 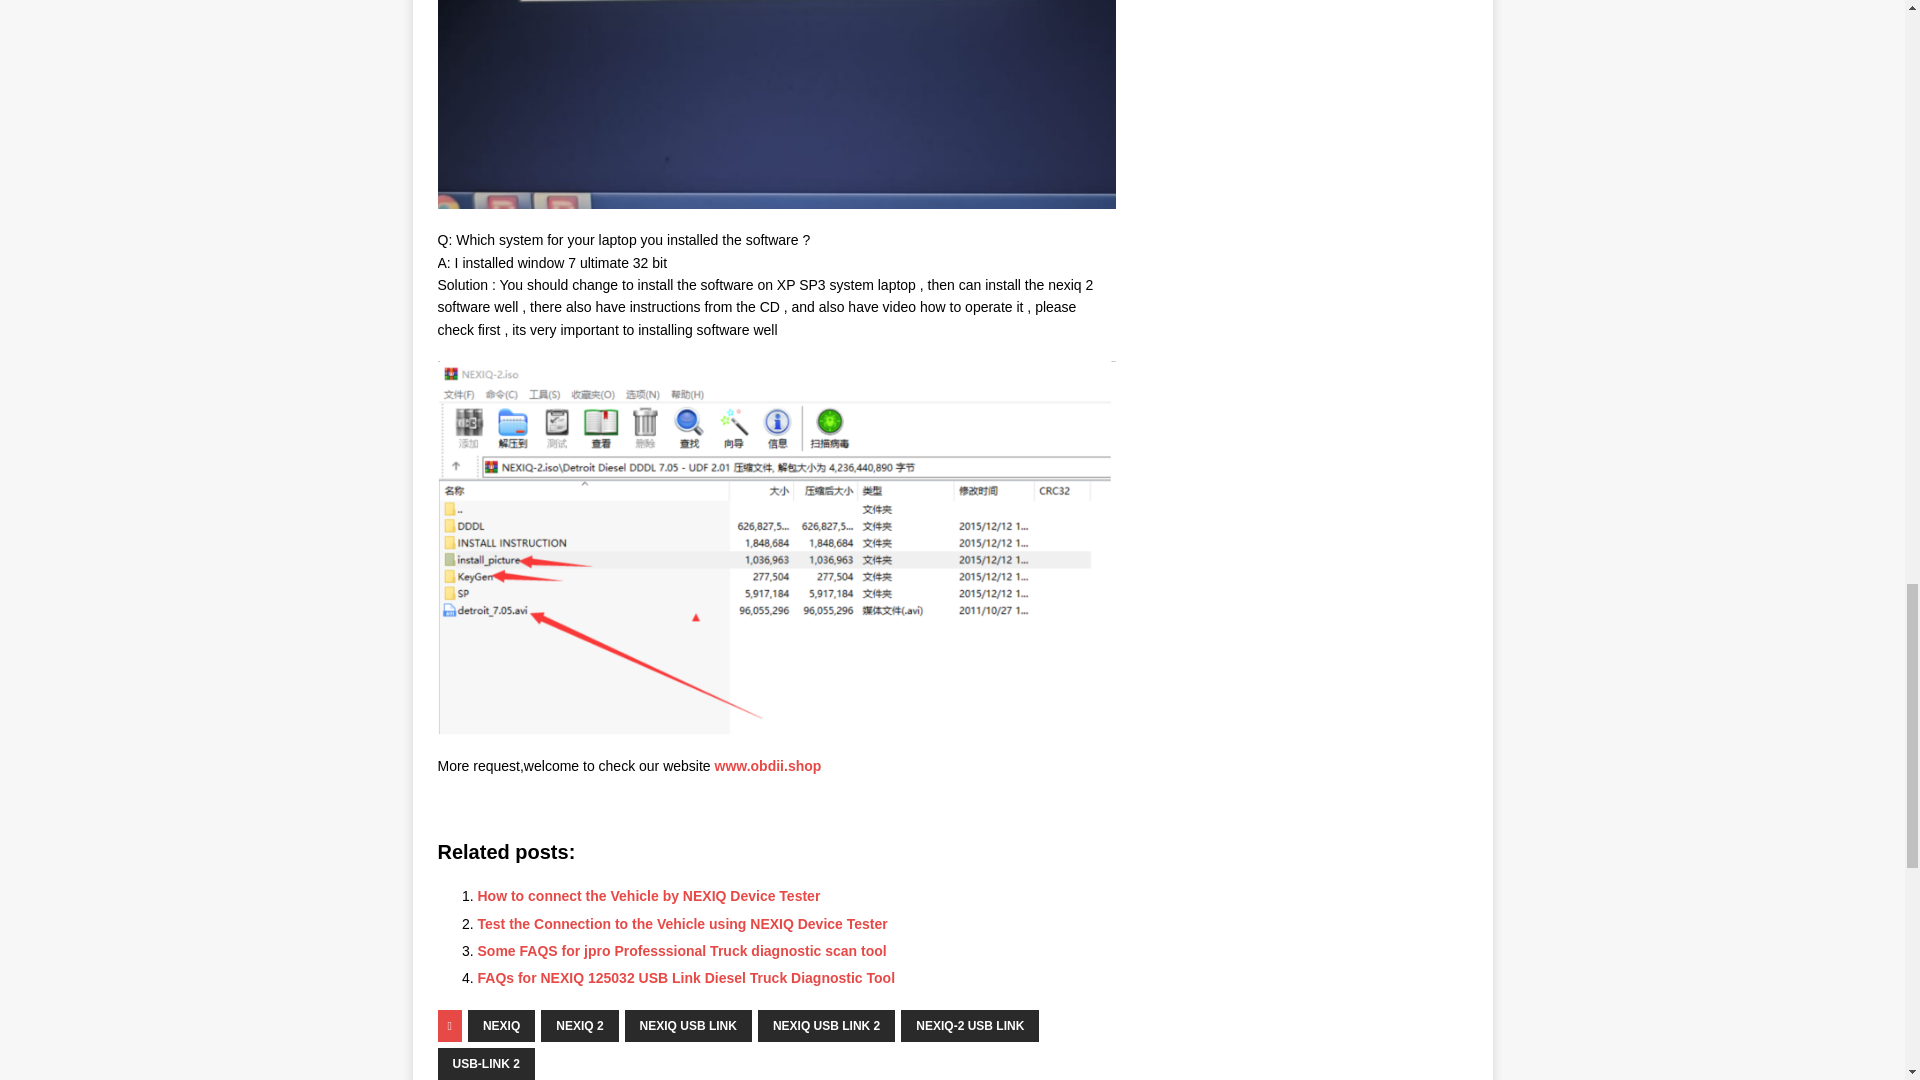 What do you see at coordinates (650, 895) in the screenshot?
I see `How to connect the Vehicle by NEXIQ Device Tester` at bounding box center [650, 895].